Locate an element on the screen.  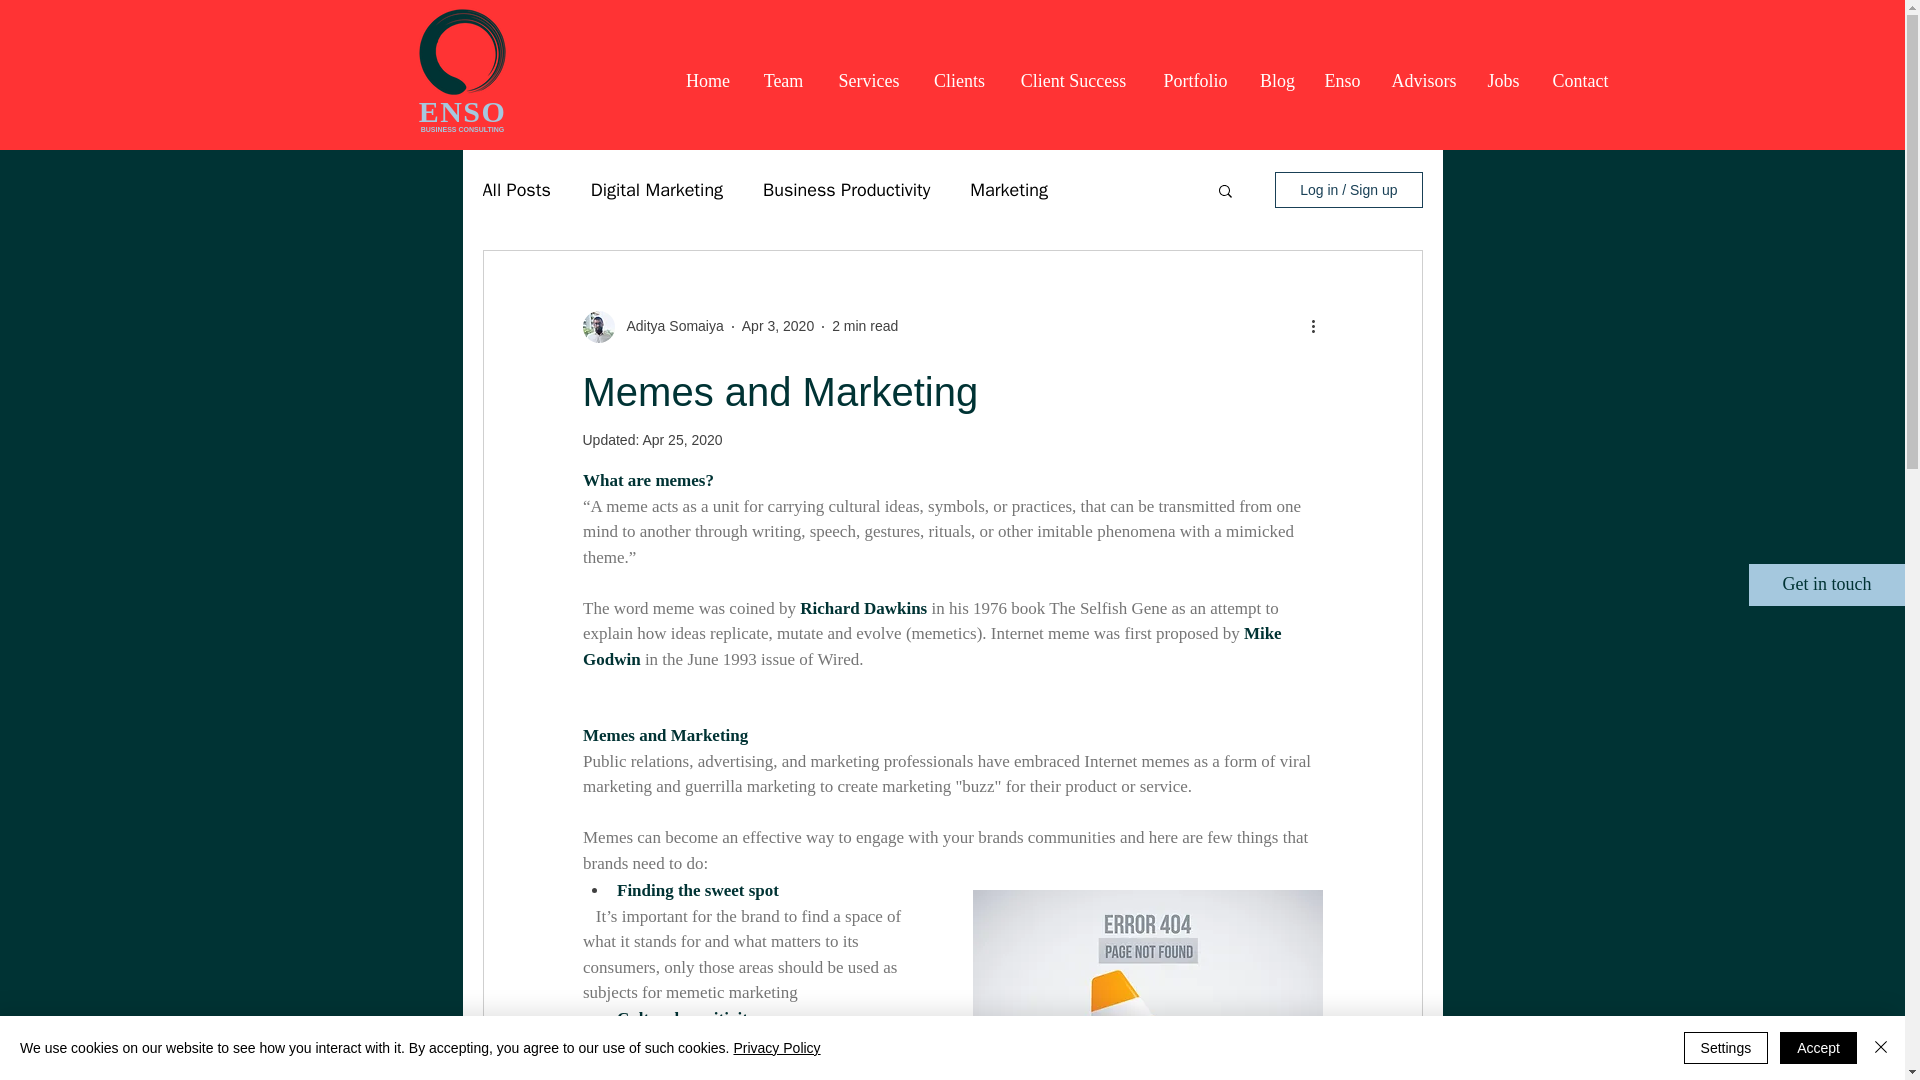
BUSINESS CONSULTING is located at coordinates (462, 129).